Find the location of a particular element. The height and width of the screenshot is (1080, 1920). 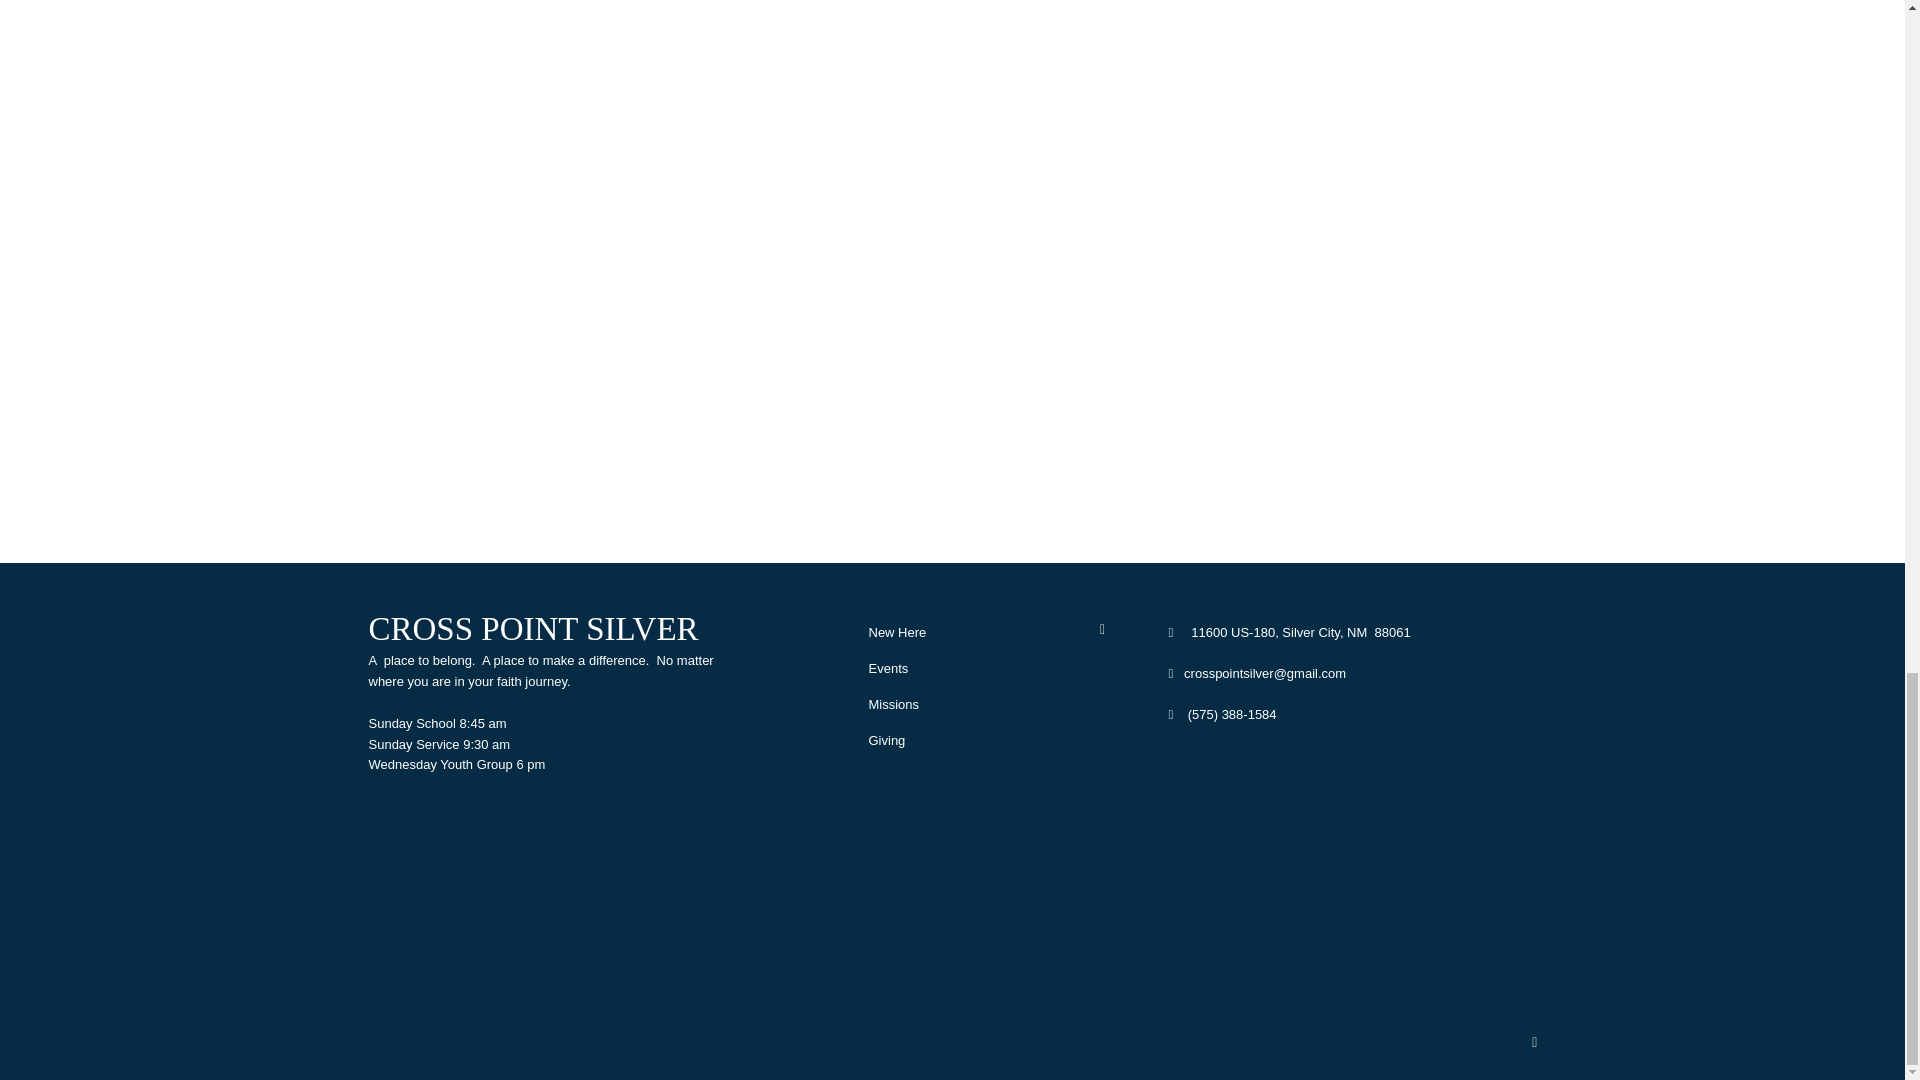

Giving is located at coordinates (886, 740).